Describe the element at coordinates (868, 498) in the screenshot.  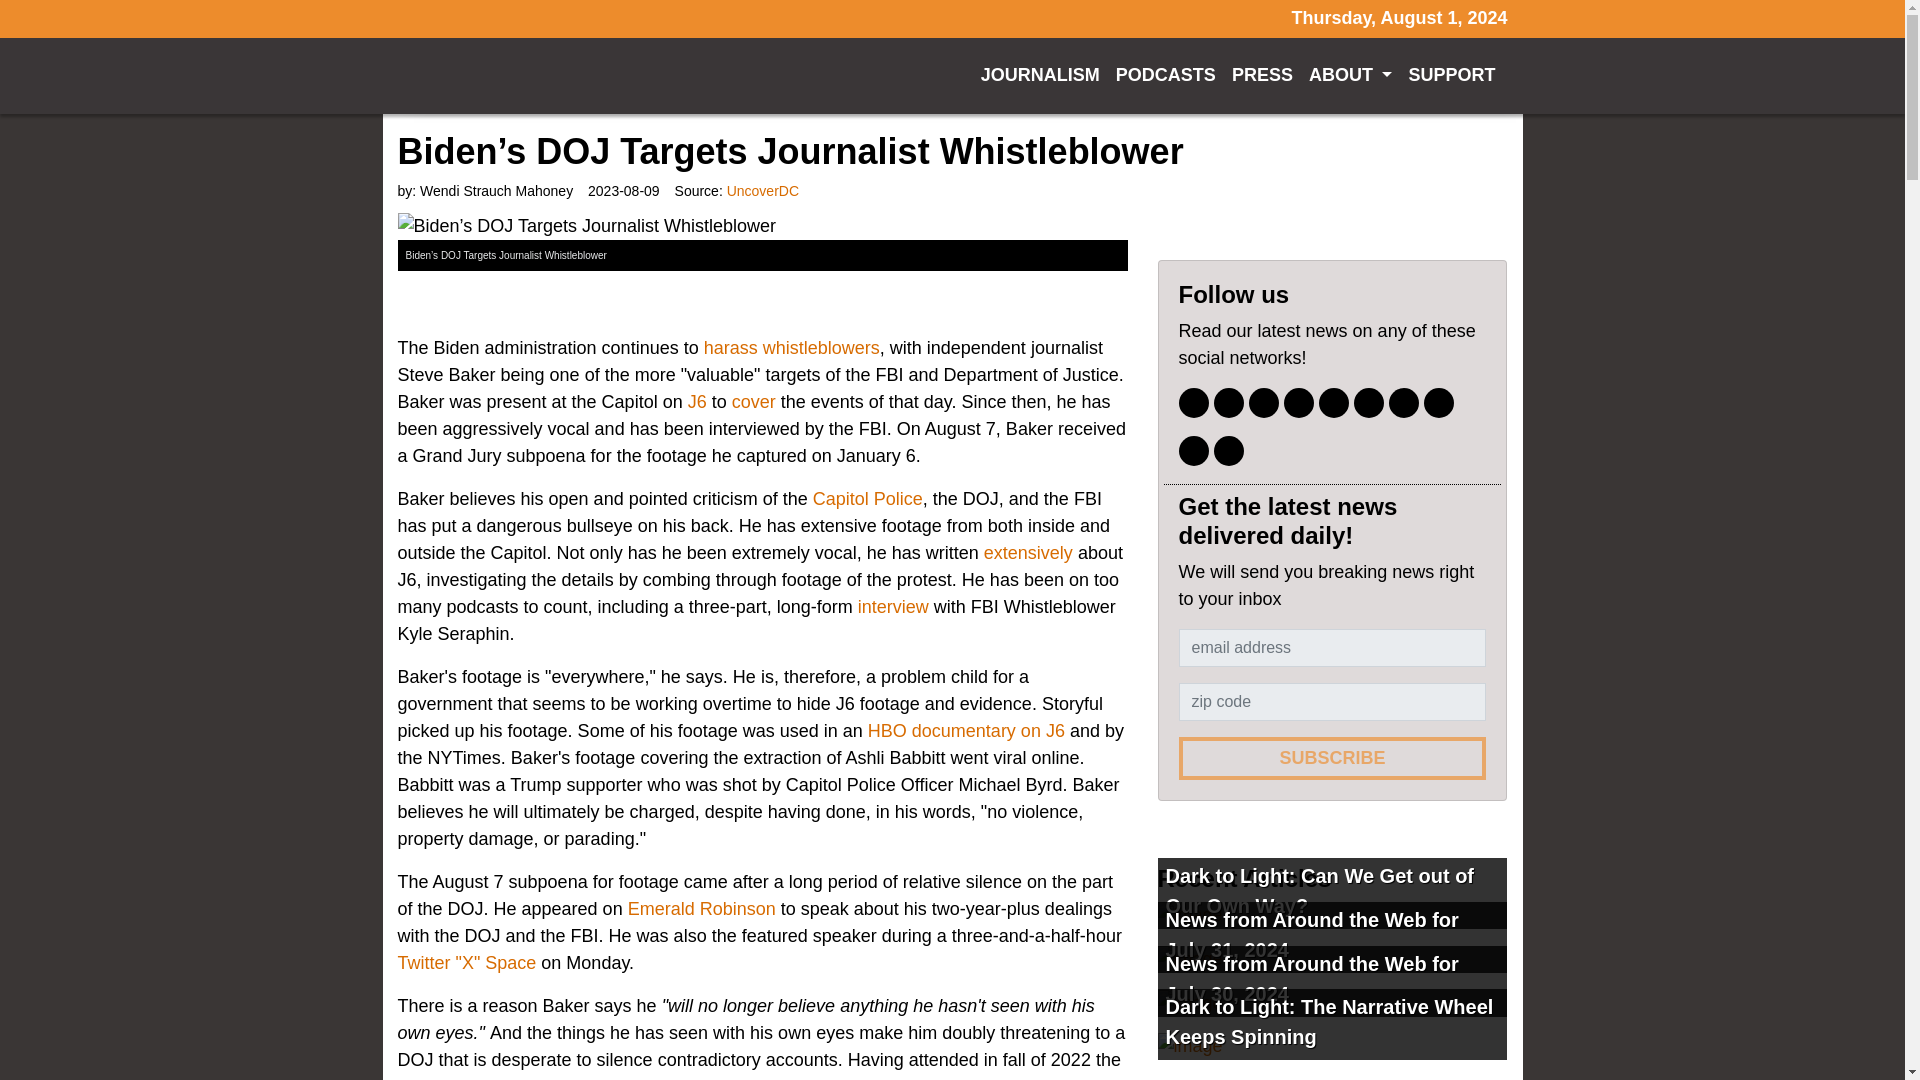
I see `Capitol Police` at that location.